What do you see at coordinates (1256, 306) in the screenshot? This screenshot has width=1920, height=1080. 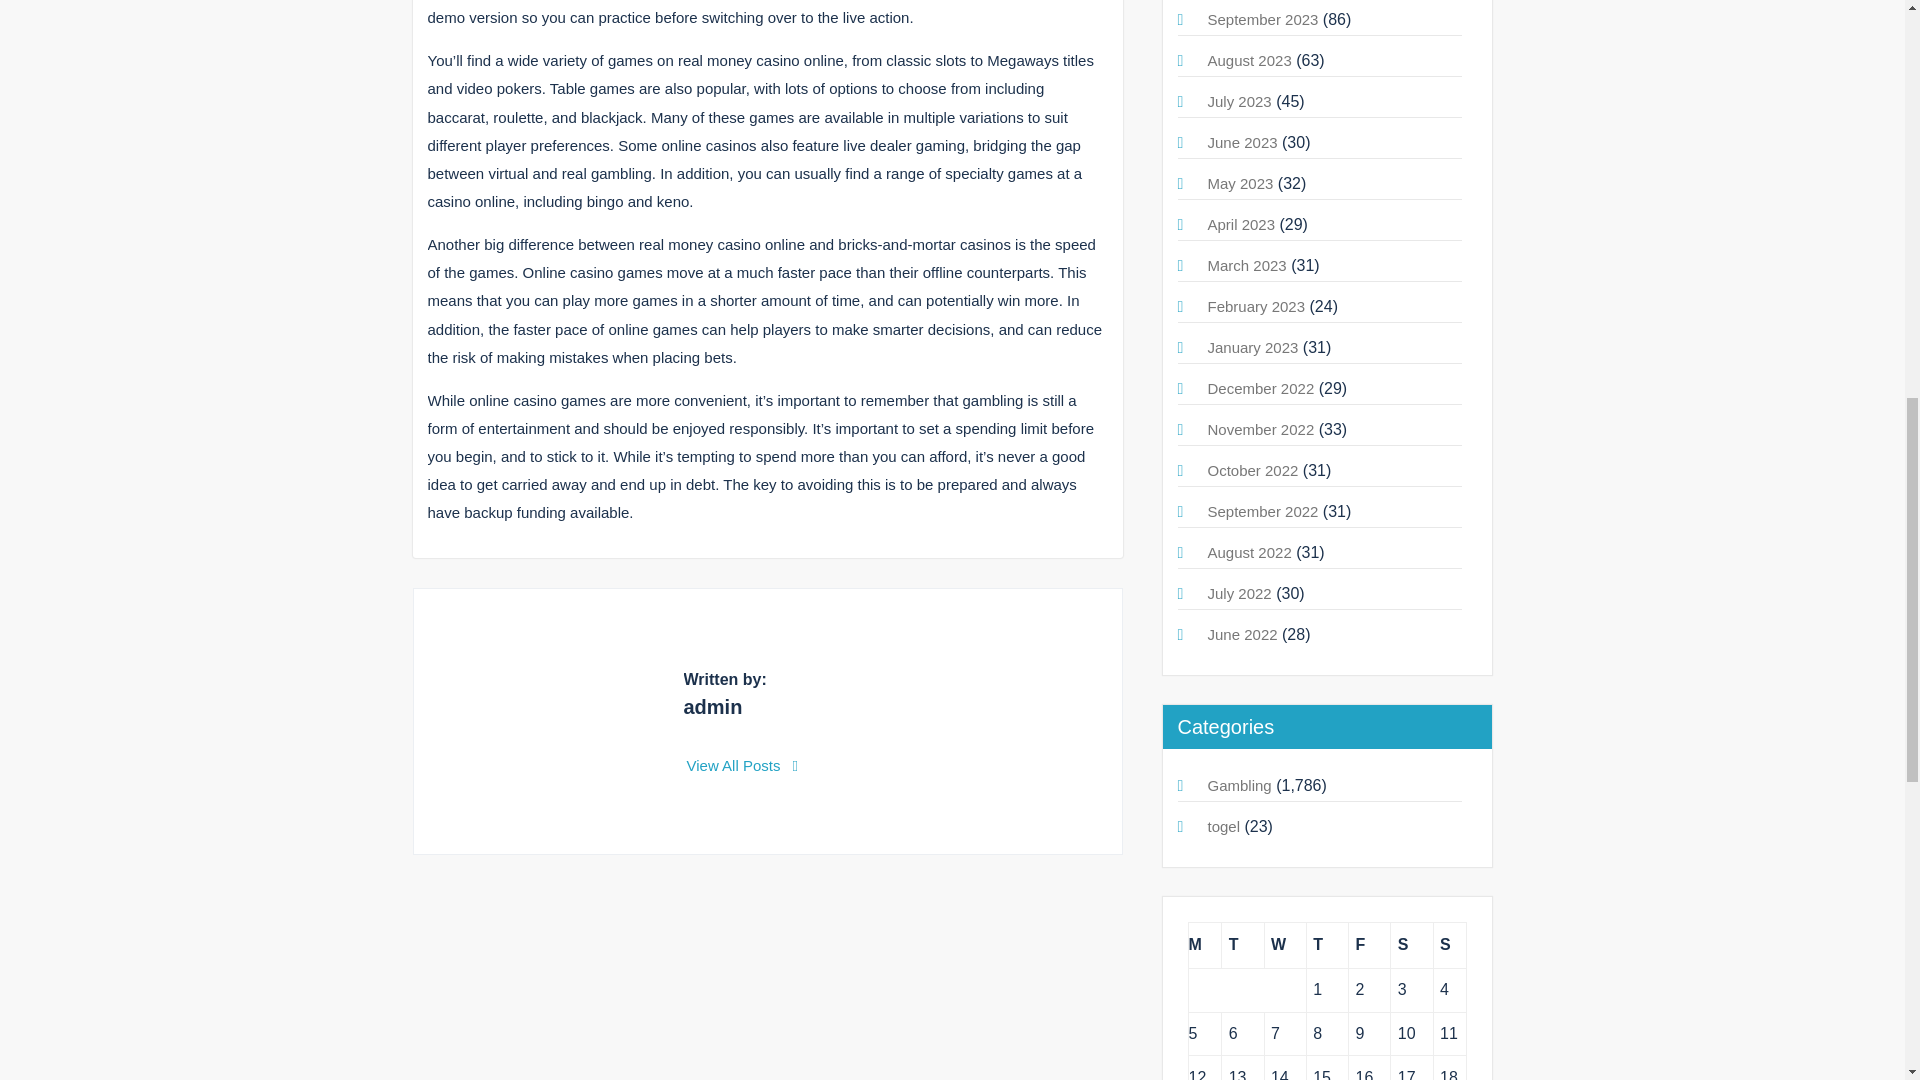 I see `February 2023` at bounding box center [1256, 306].